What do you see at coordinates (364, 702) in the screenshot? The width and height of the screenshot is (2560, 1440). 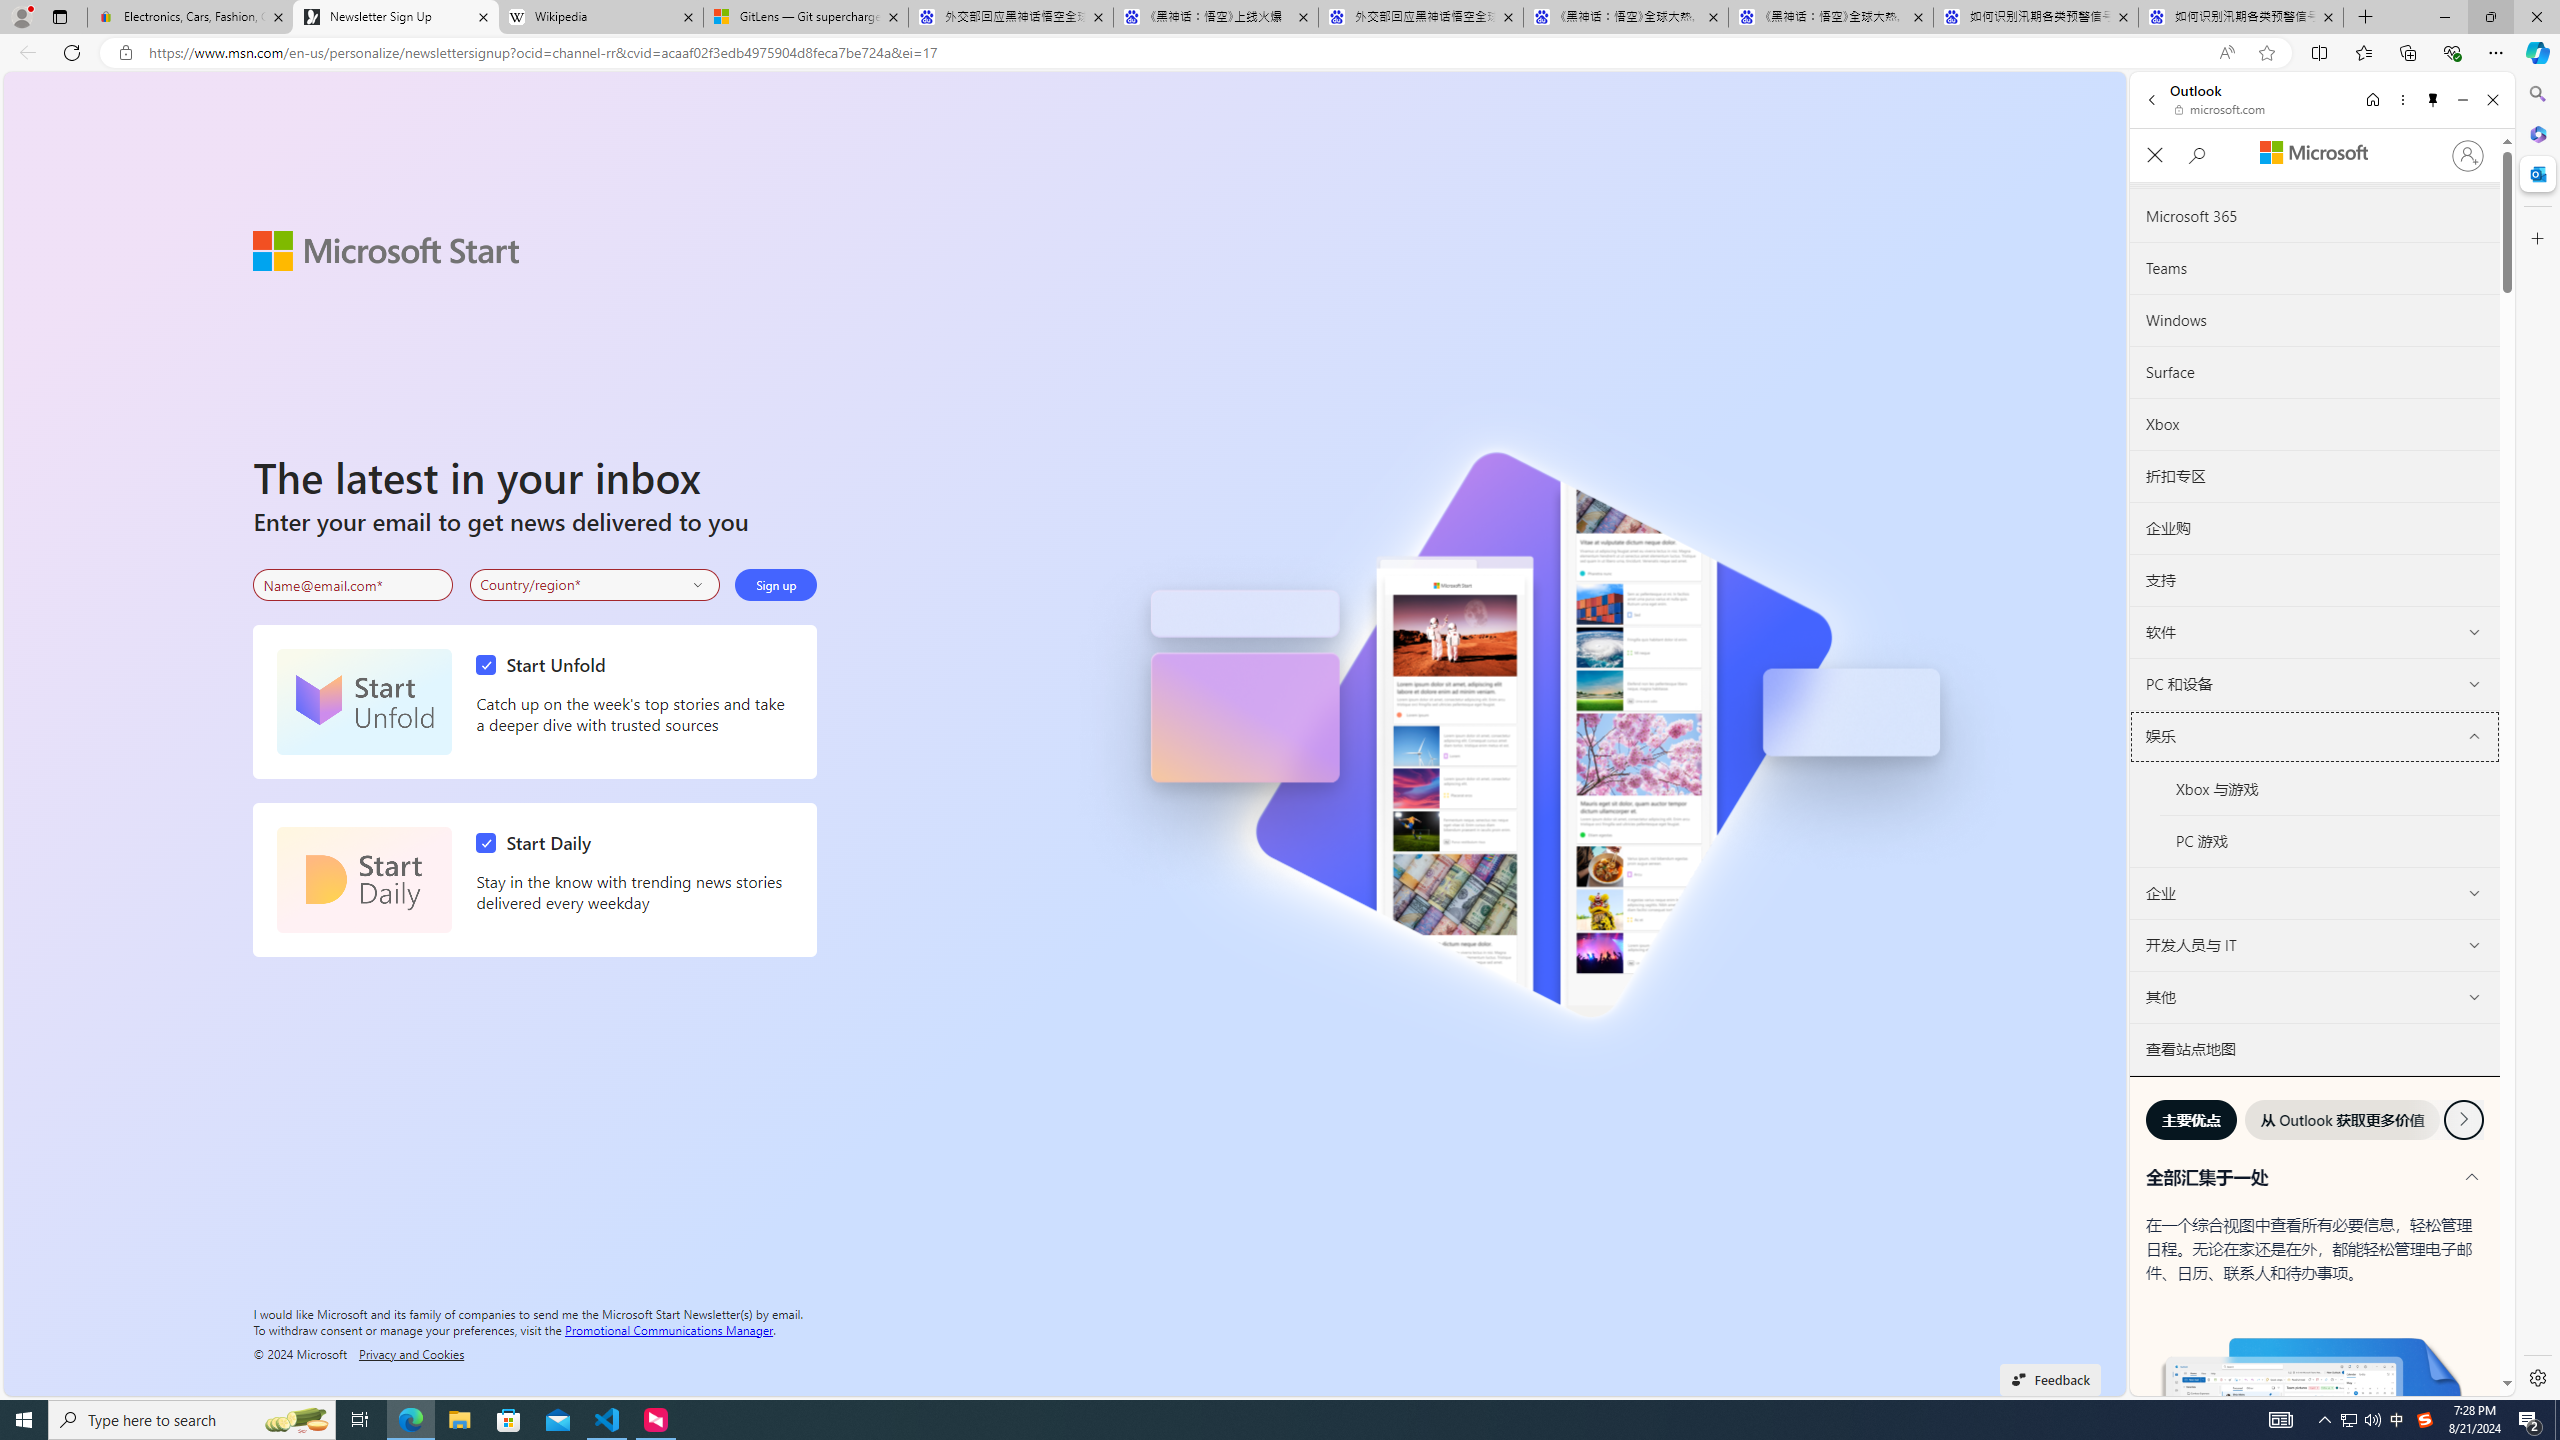 I see `Start Unfold` at bounding box center [364, 702].